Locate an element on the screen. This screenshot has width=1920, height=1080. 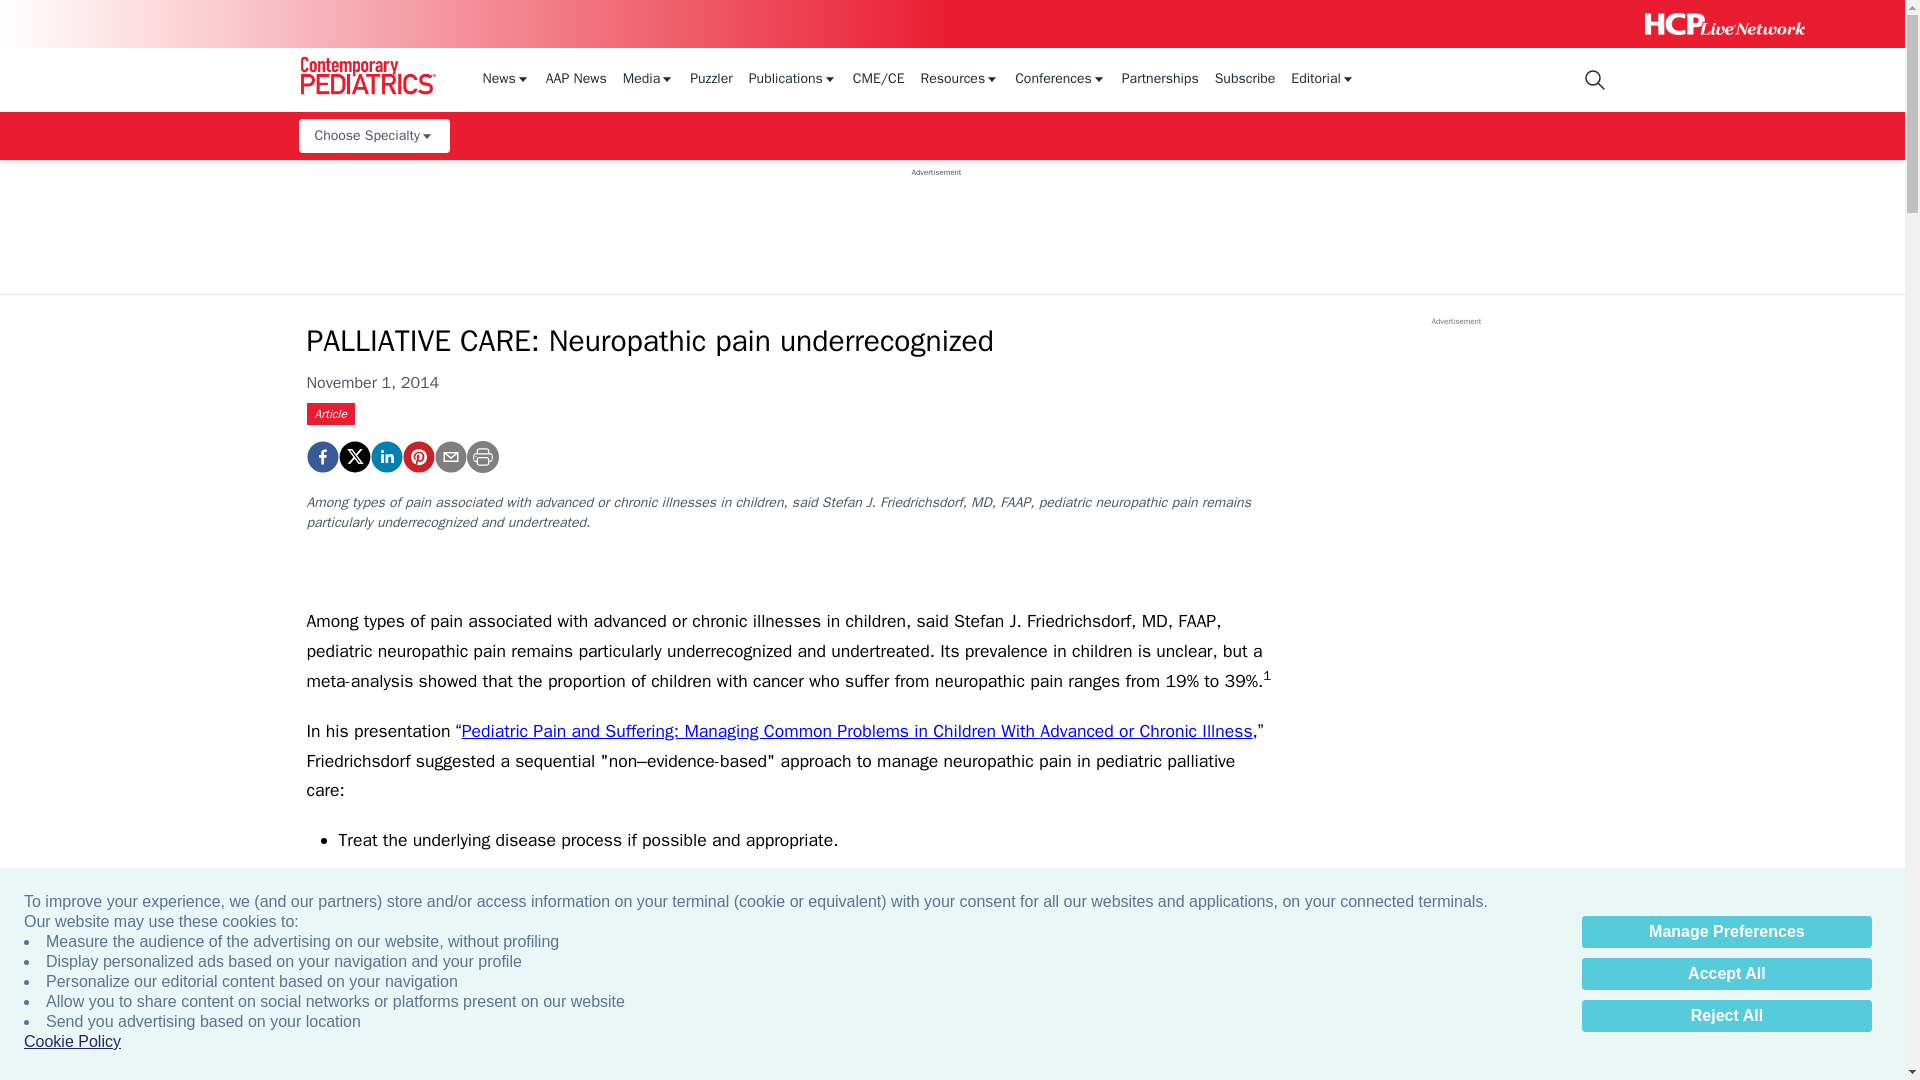
Manage Preferences is located at coordinates (1726, 932).